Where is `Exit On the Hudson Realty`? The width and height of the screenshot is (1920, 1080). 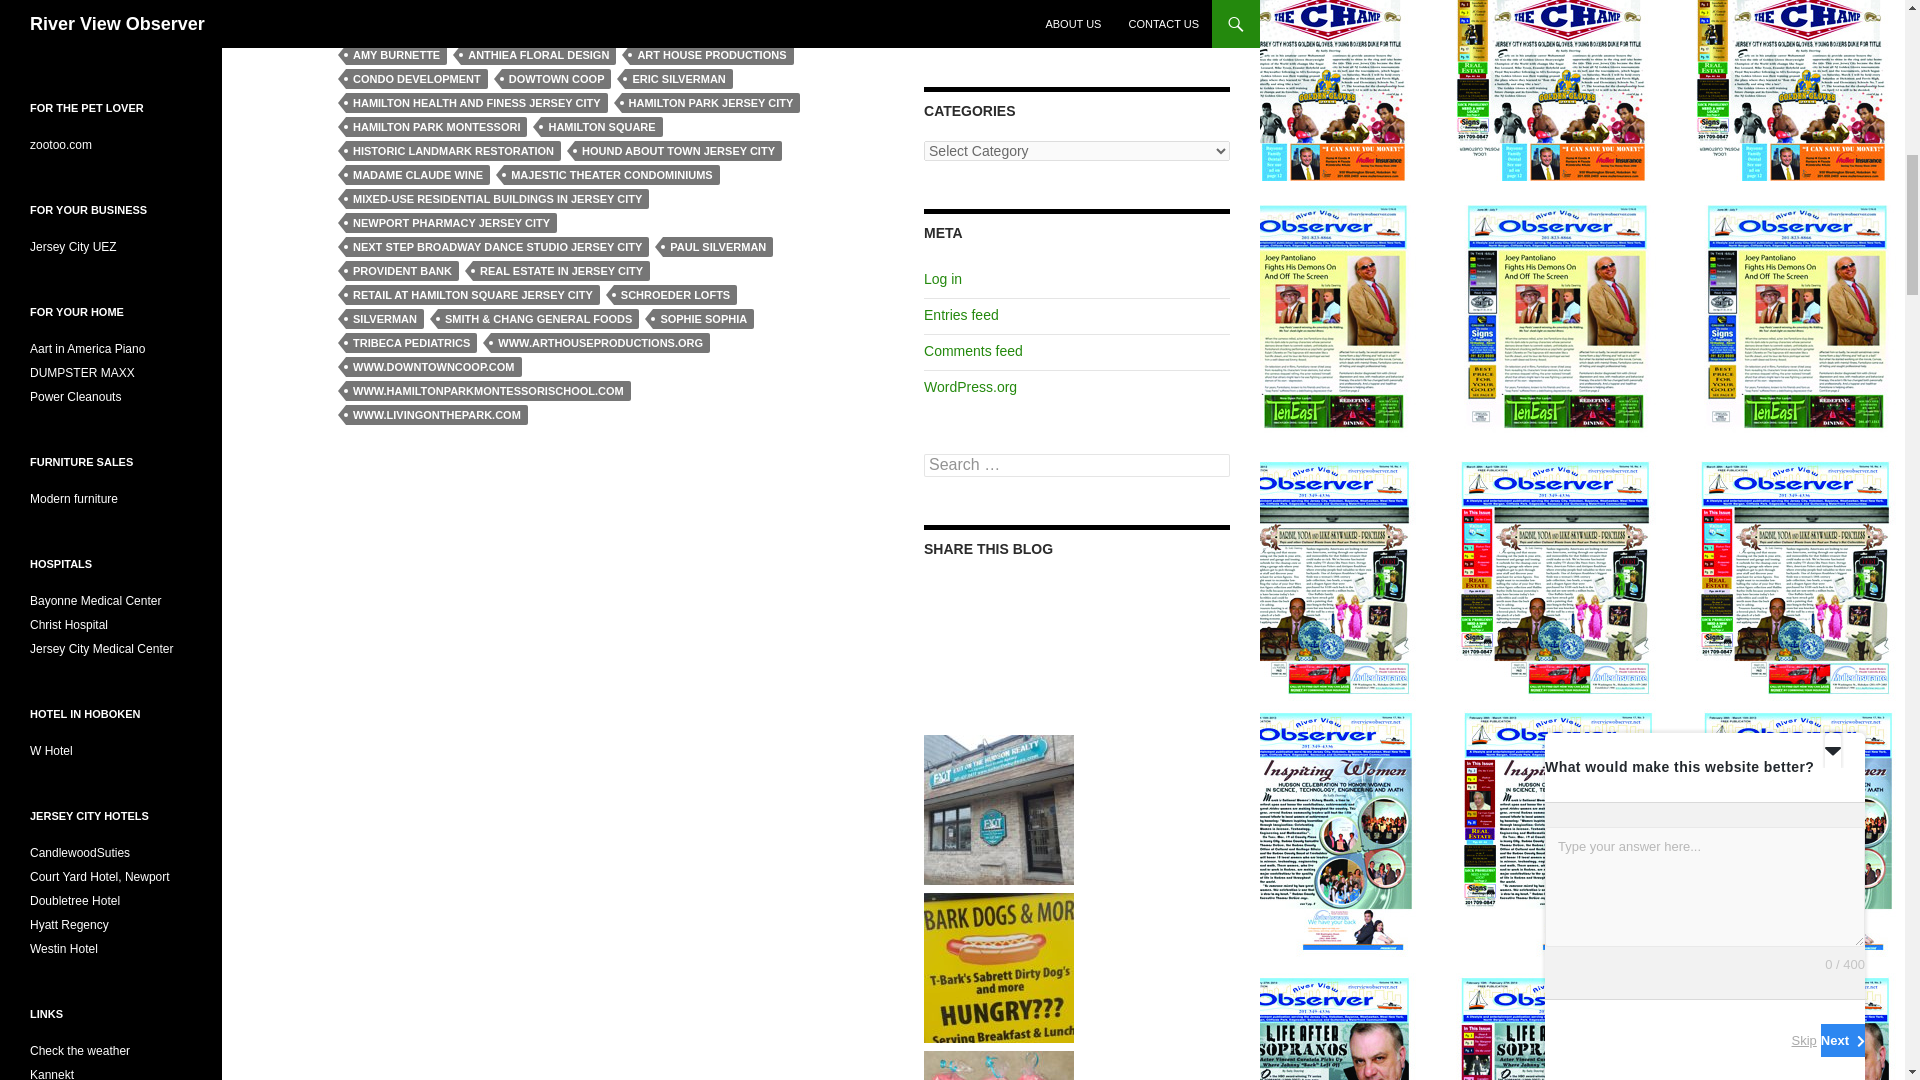 Exit On the Hudson Realty is located at coordinates (998, 808).